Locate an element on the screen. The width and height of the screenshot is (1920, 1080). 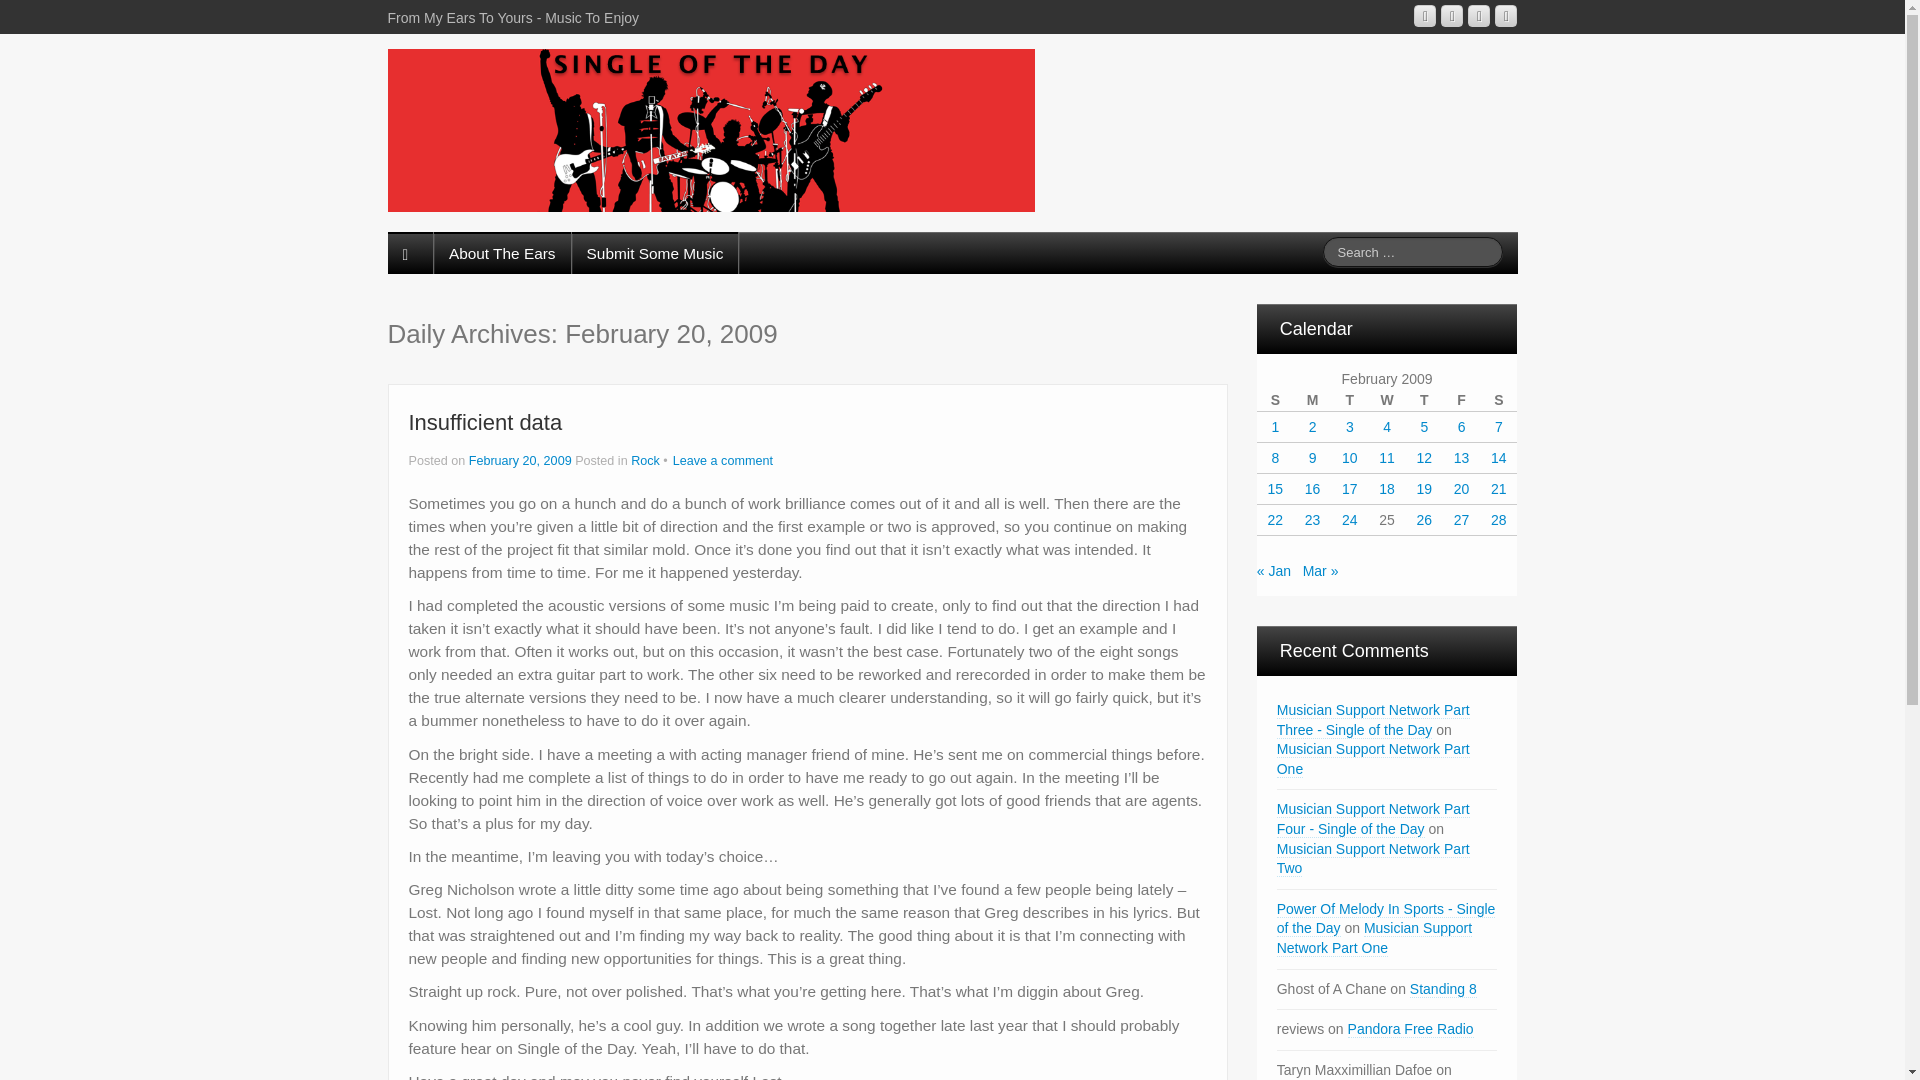
Single of the Day Facebook is located at coordinates (1478, 16).